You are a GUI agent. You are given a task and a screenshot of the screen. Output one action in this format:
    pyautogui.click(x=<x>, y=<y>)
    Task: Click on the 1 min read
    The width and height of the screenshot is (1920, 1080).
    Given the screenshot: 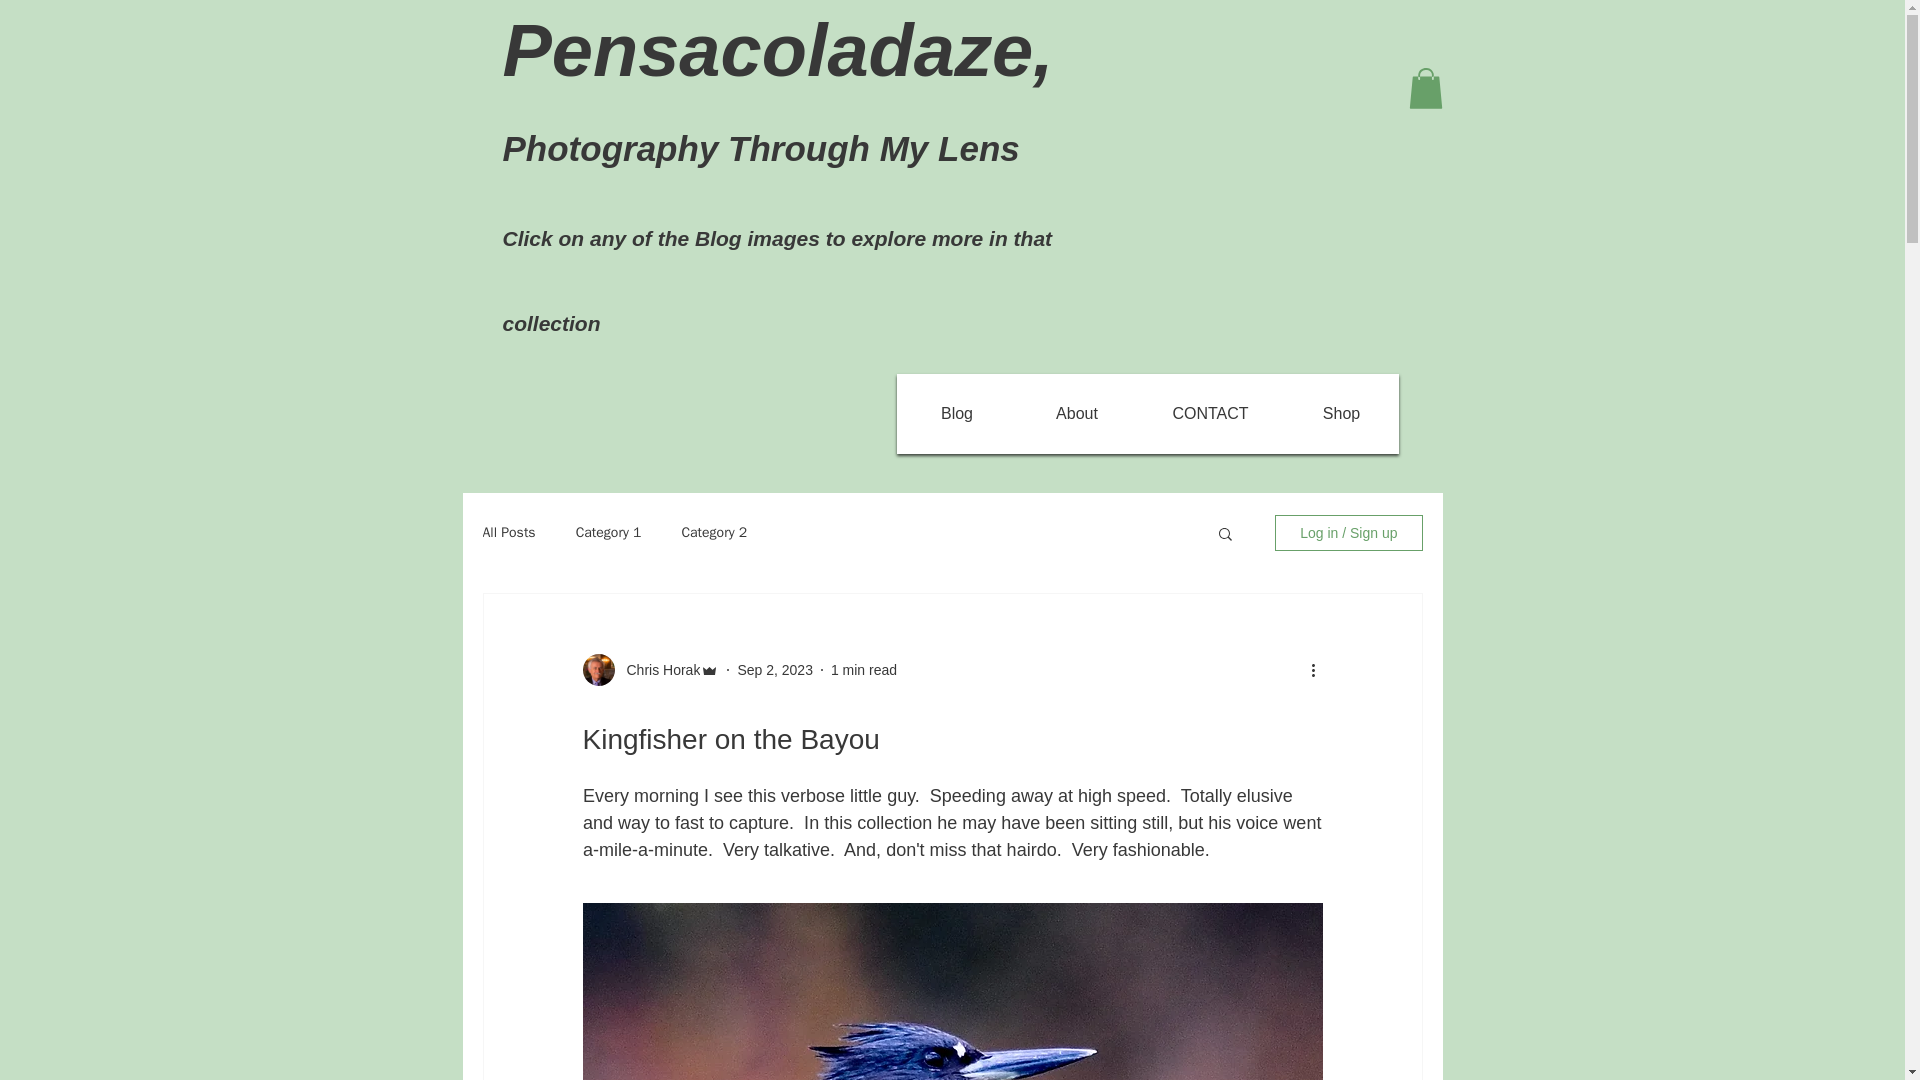 What is the action you would take?
    pyautogui.click(x=864, y=670)
    